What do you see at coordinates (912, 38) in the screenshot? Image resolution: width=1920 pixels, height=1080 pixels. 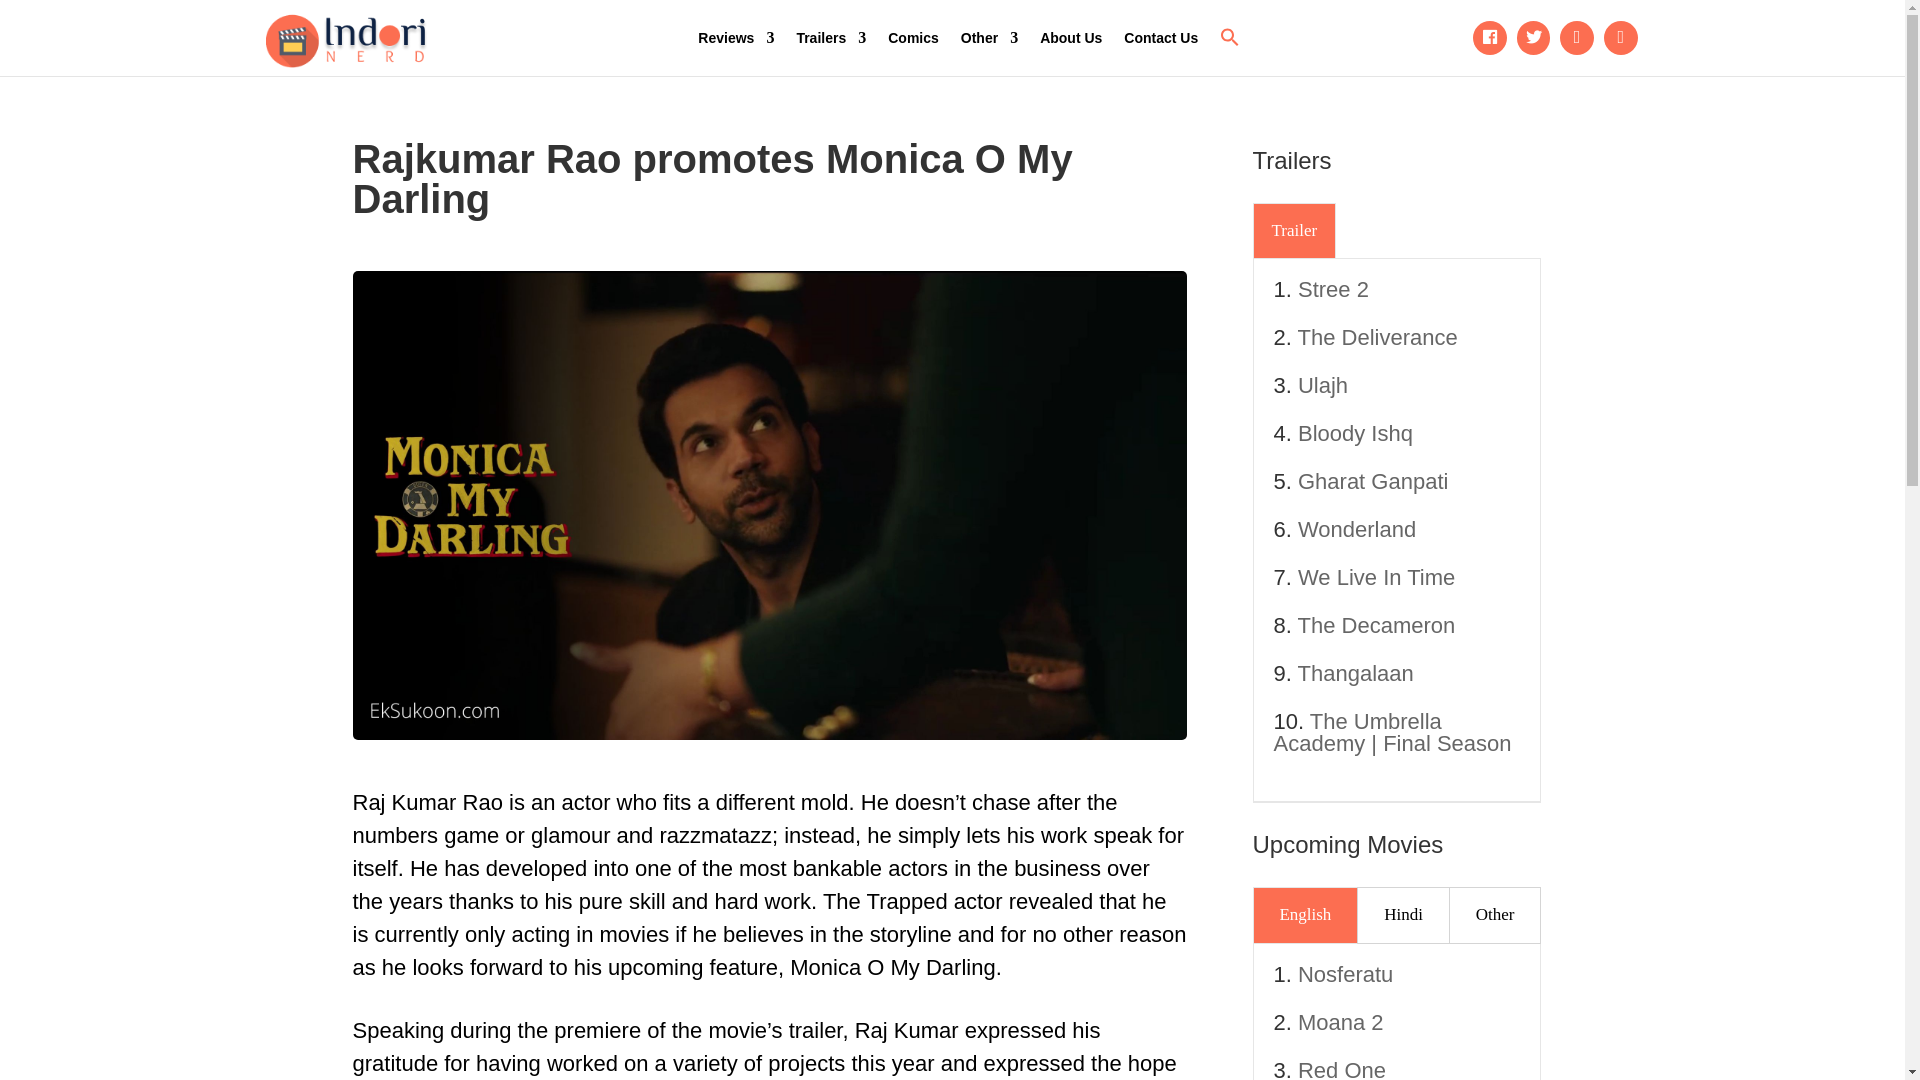 I see `Comics` at bounding box center [912, 38].